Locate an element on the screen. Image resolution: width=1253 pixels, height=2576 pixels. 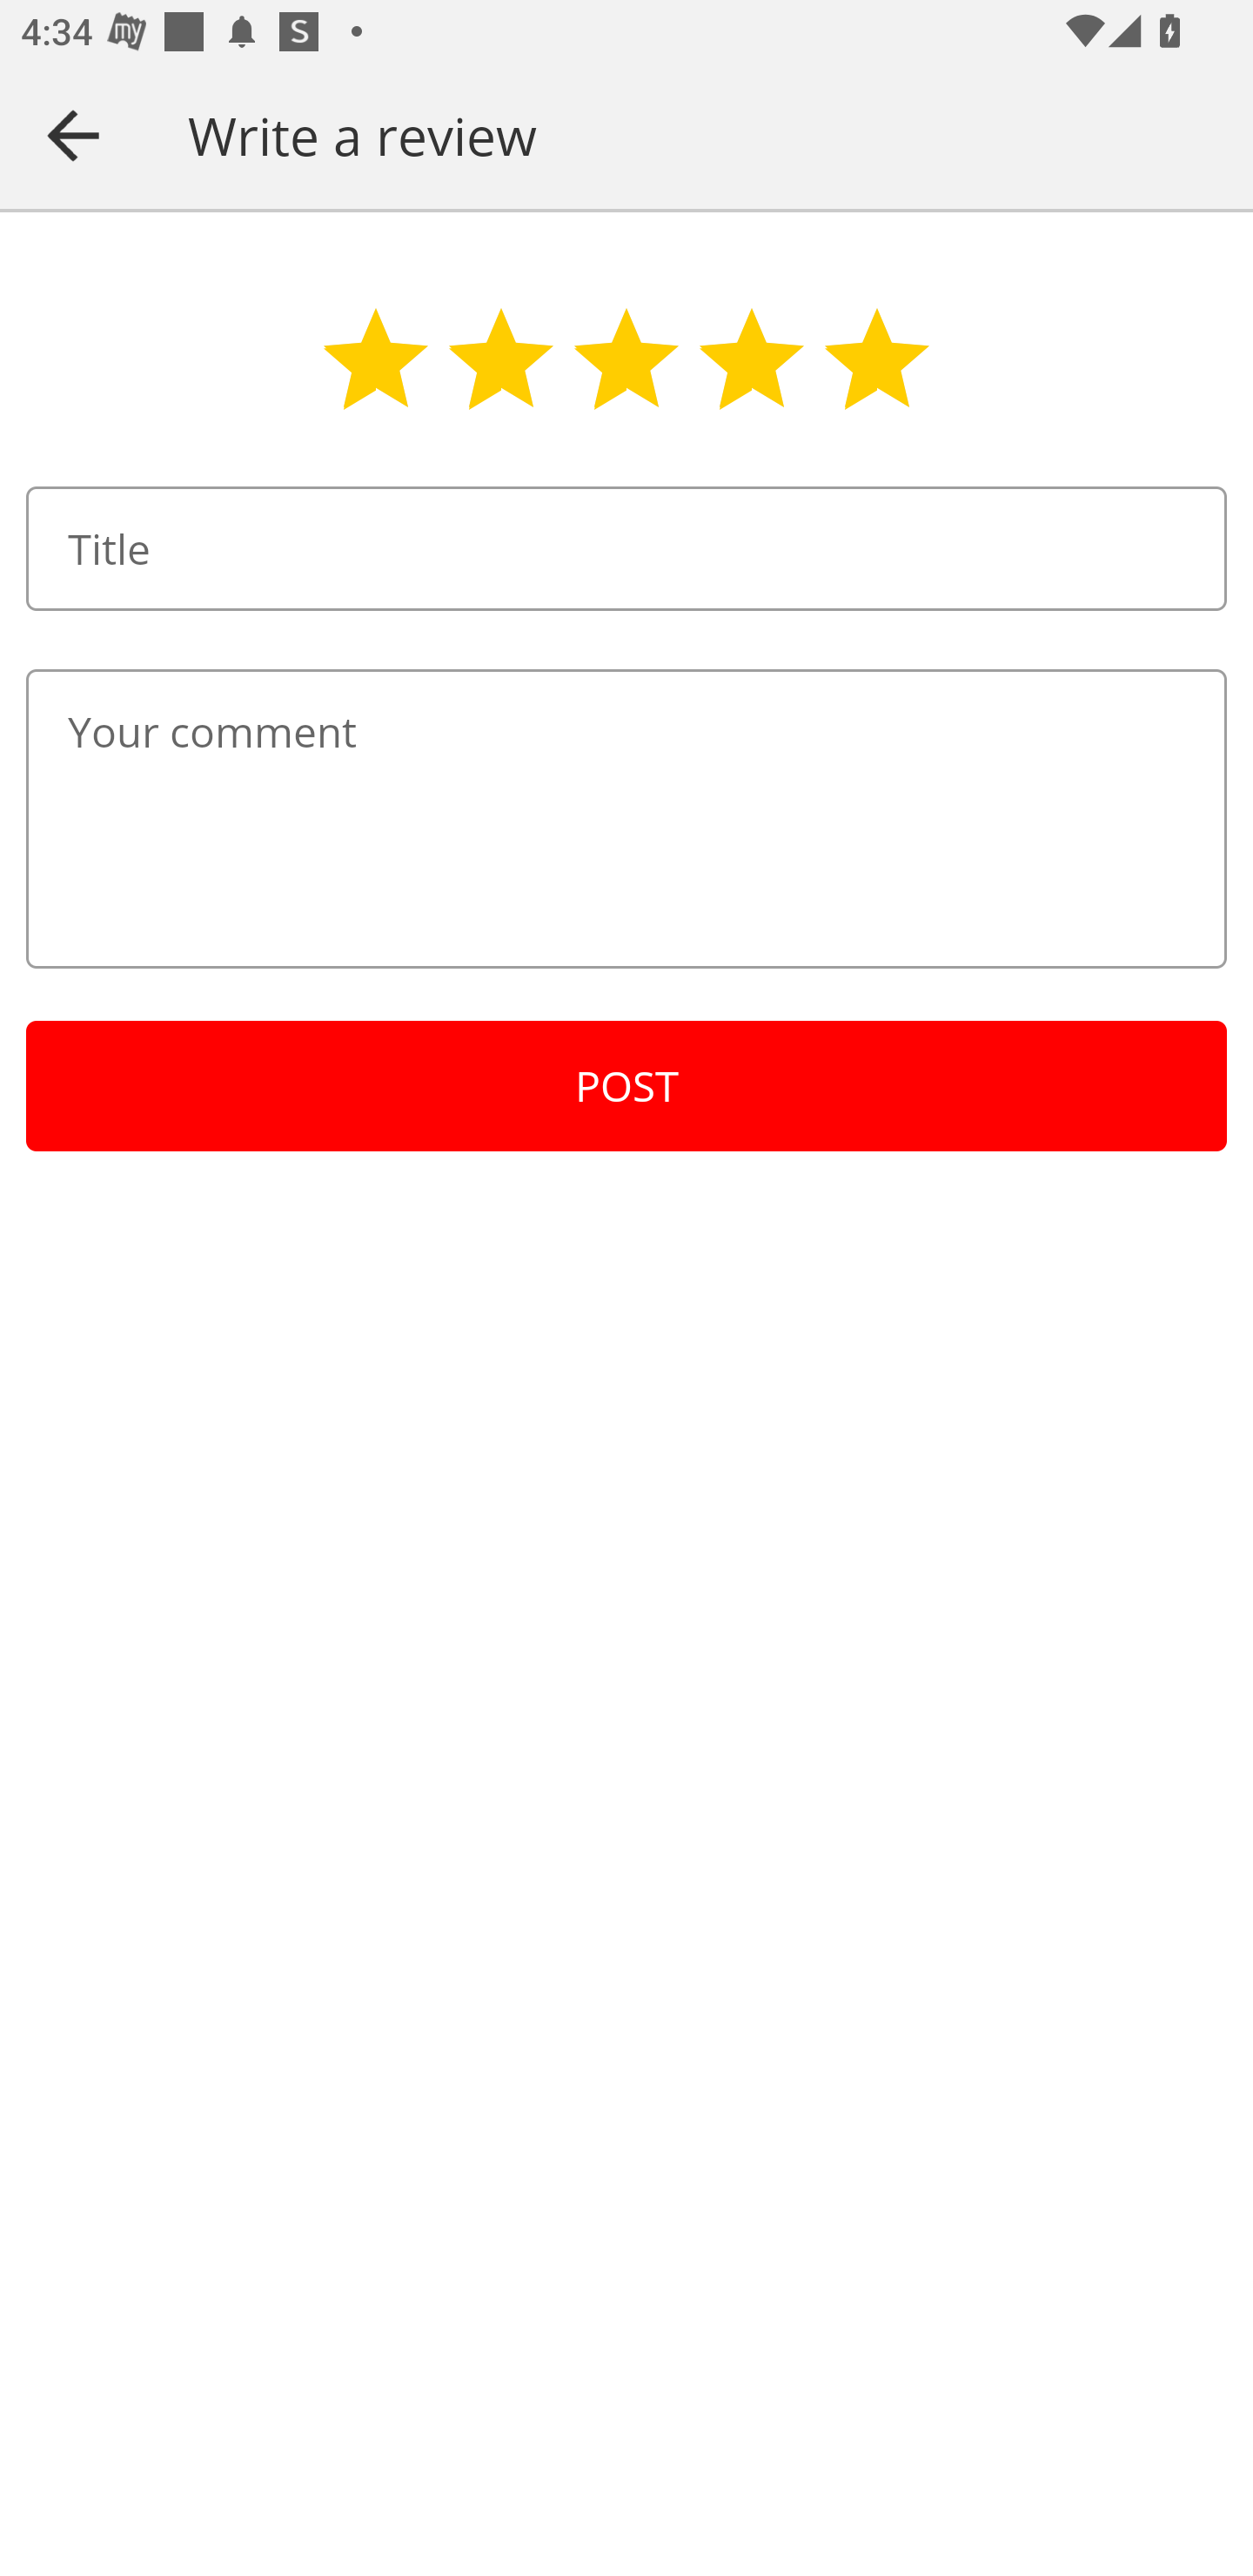
Title is located at coordinates (626, 548).